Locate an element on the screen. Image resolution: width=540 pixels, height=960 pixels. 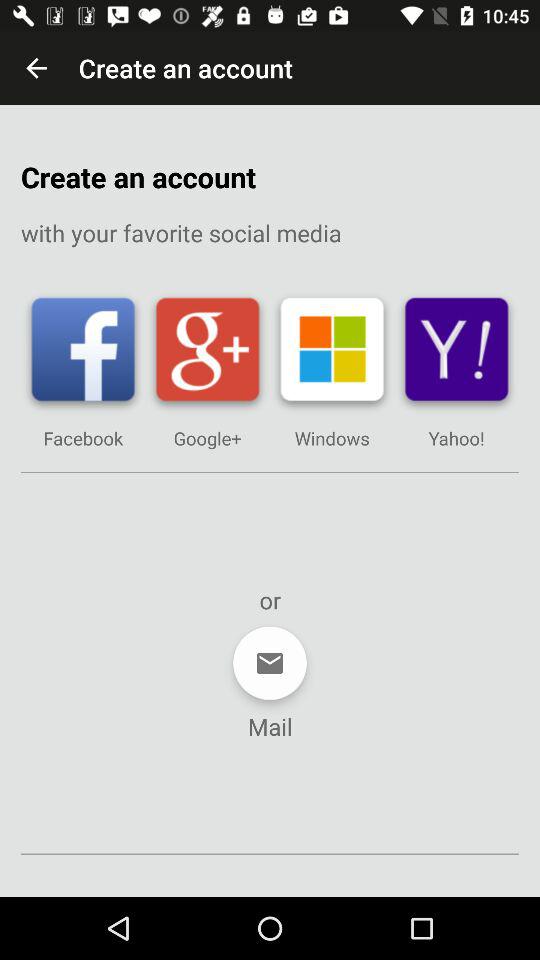
select the icon at the top left corner is located at coordinates (36, 68).